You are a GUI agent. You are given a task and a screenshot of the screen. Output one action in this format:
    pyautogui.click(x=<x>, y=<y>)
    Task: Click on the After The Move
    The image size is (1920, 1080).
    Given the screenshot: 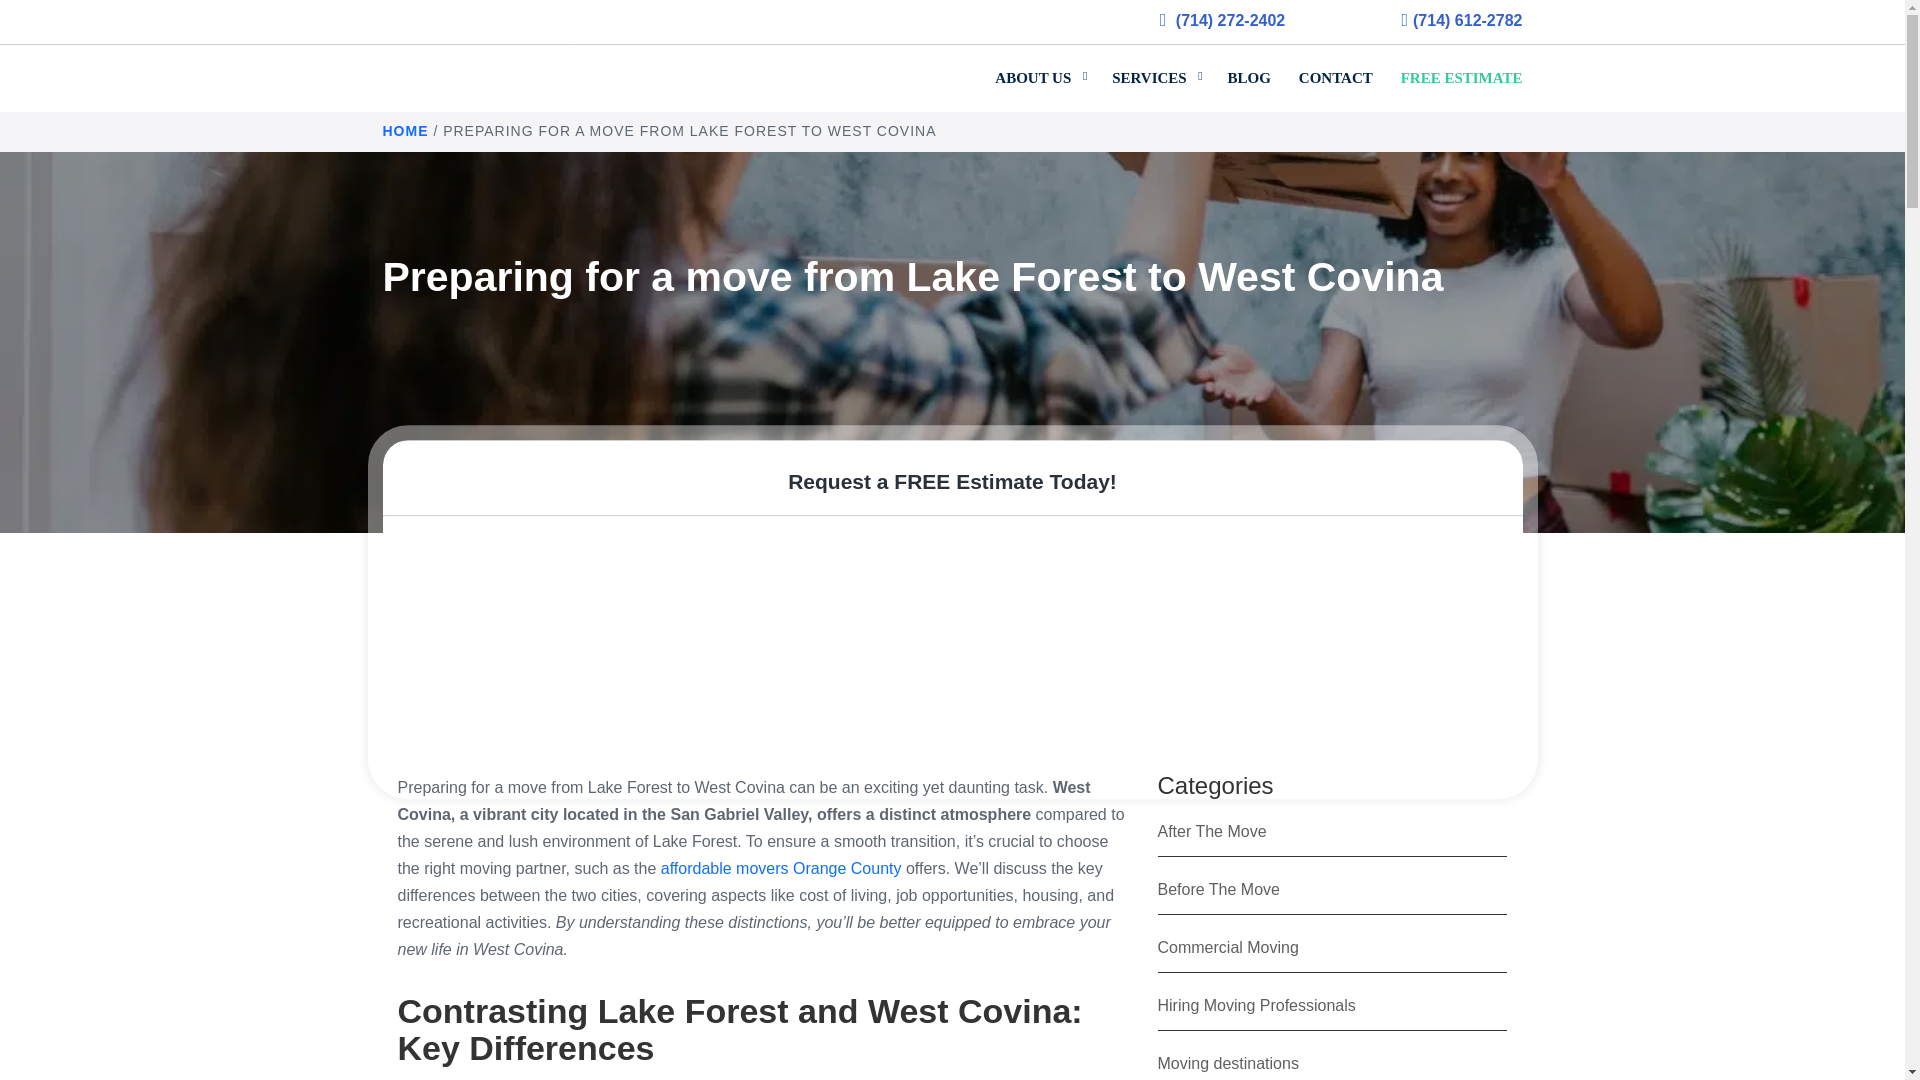 What is the action you would take?
    pyautogui.click(x=1212, y=831)
    